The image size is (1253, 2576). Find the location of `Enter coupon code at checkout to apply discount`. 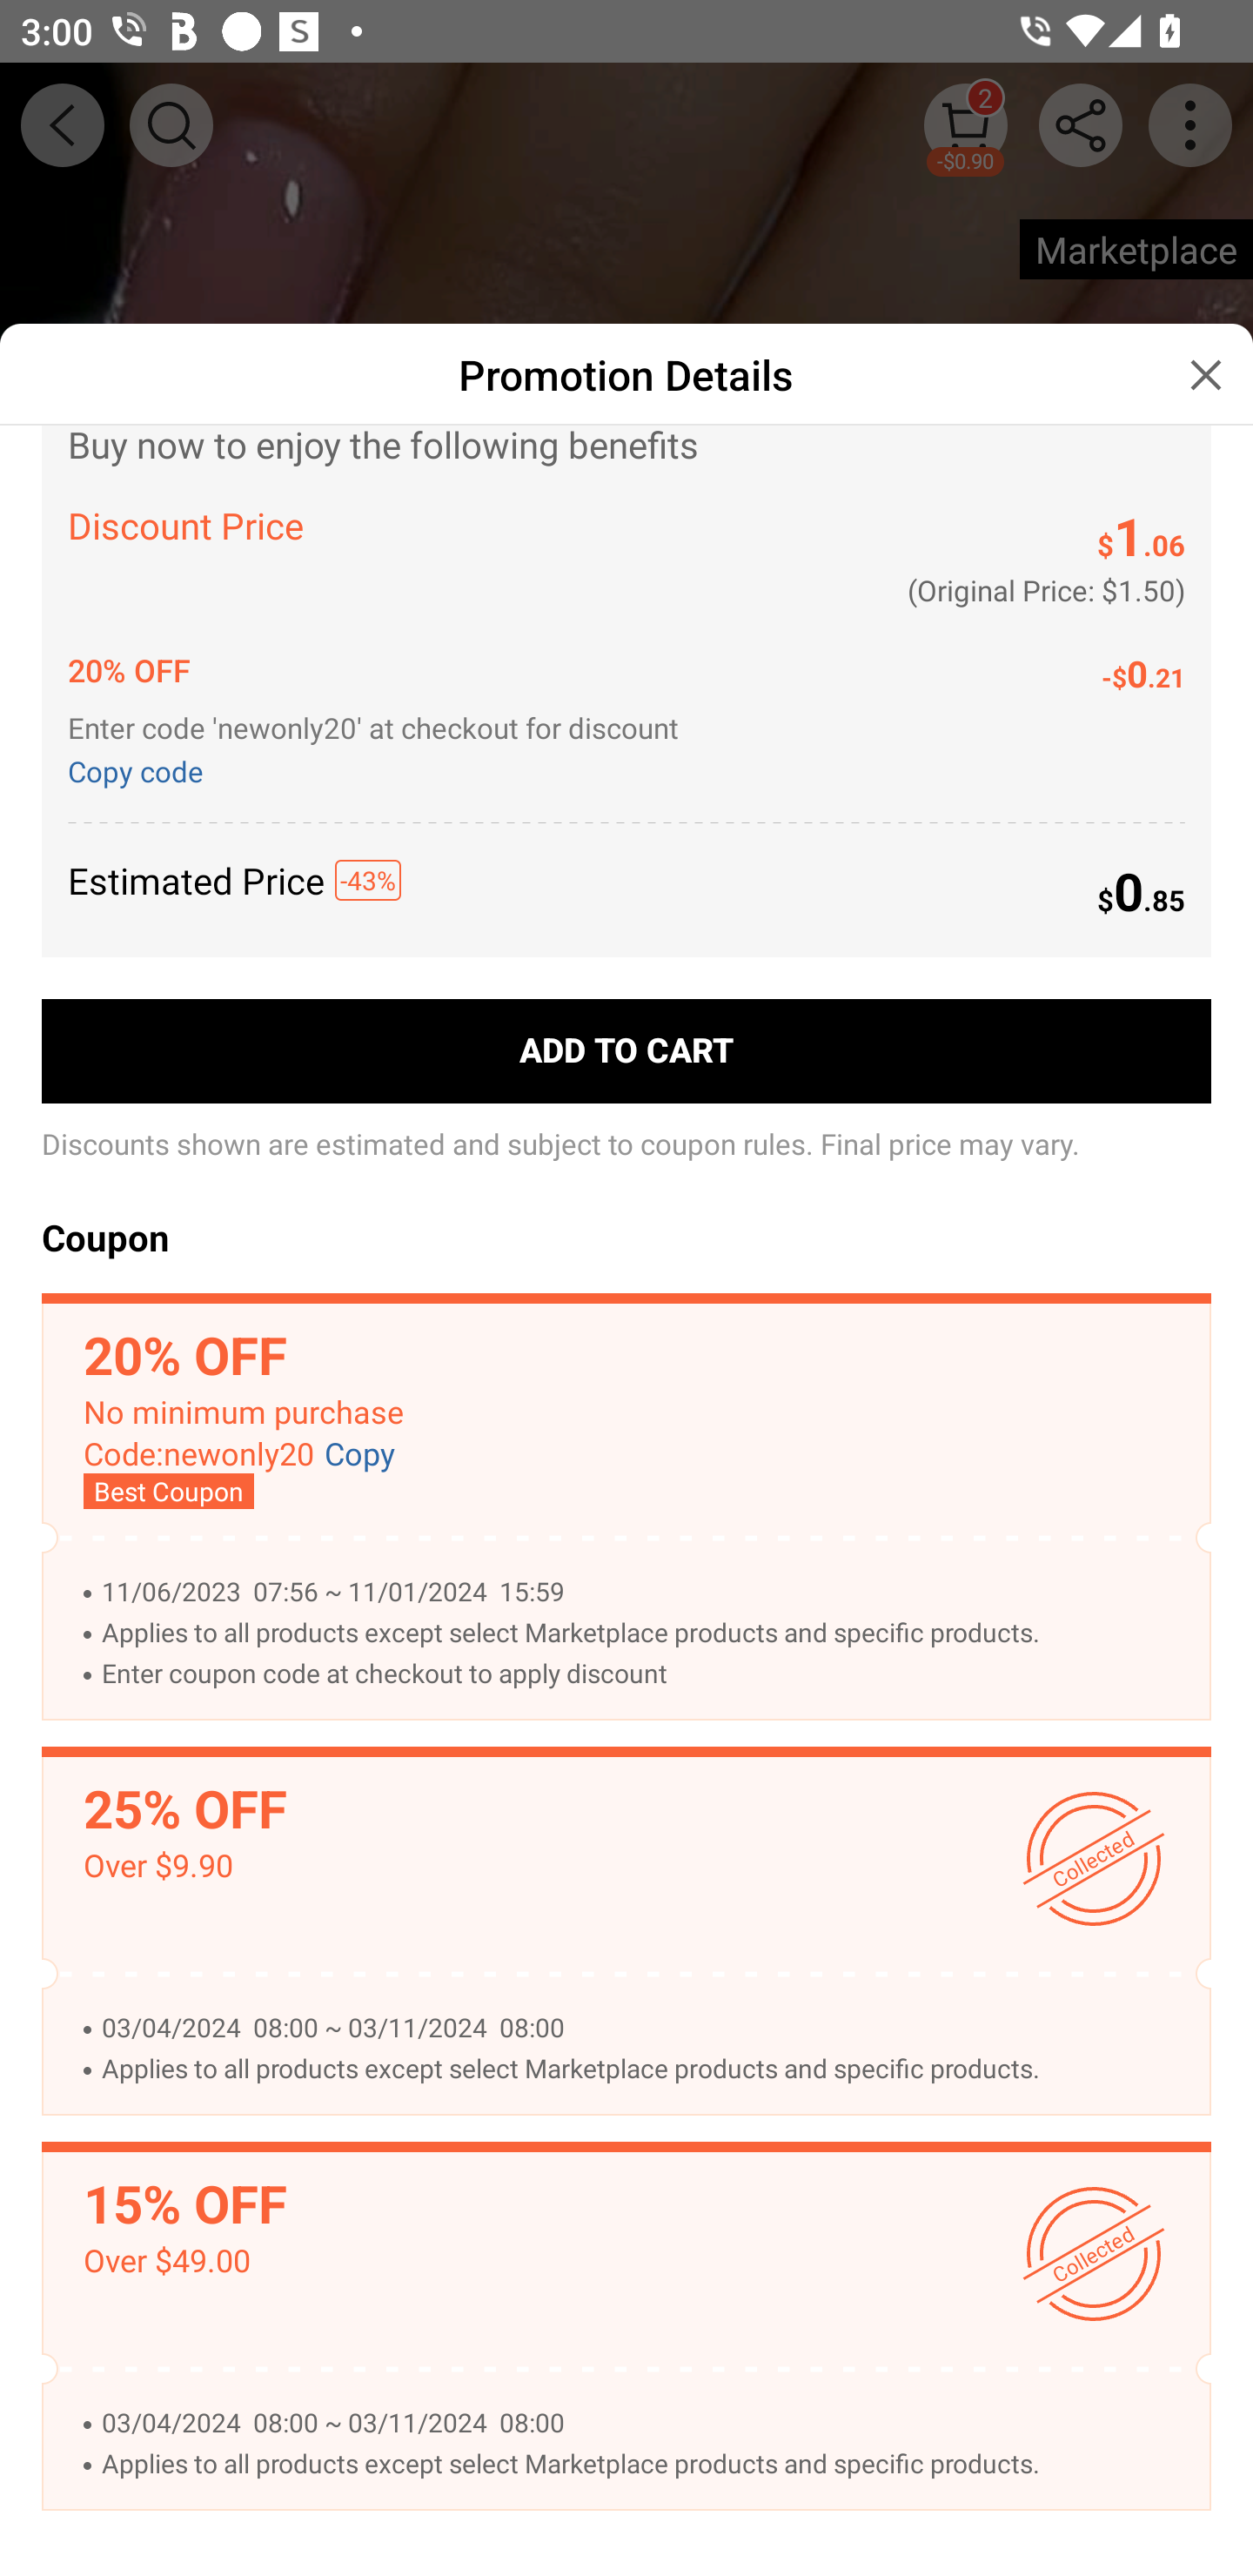

Enter coupon code at checkout to apply discount is located at coordinates (640, 1674).